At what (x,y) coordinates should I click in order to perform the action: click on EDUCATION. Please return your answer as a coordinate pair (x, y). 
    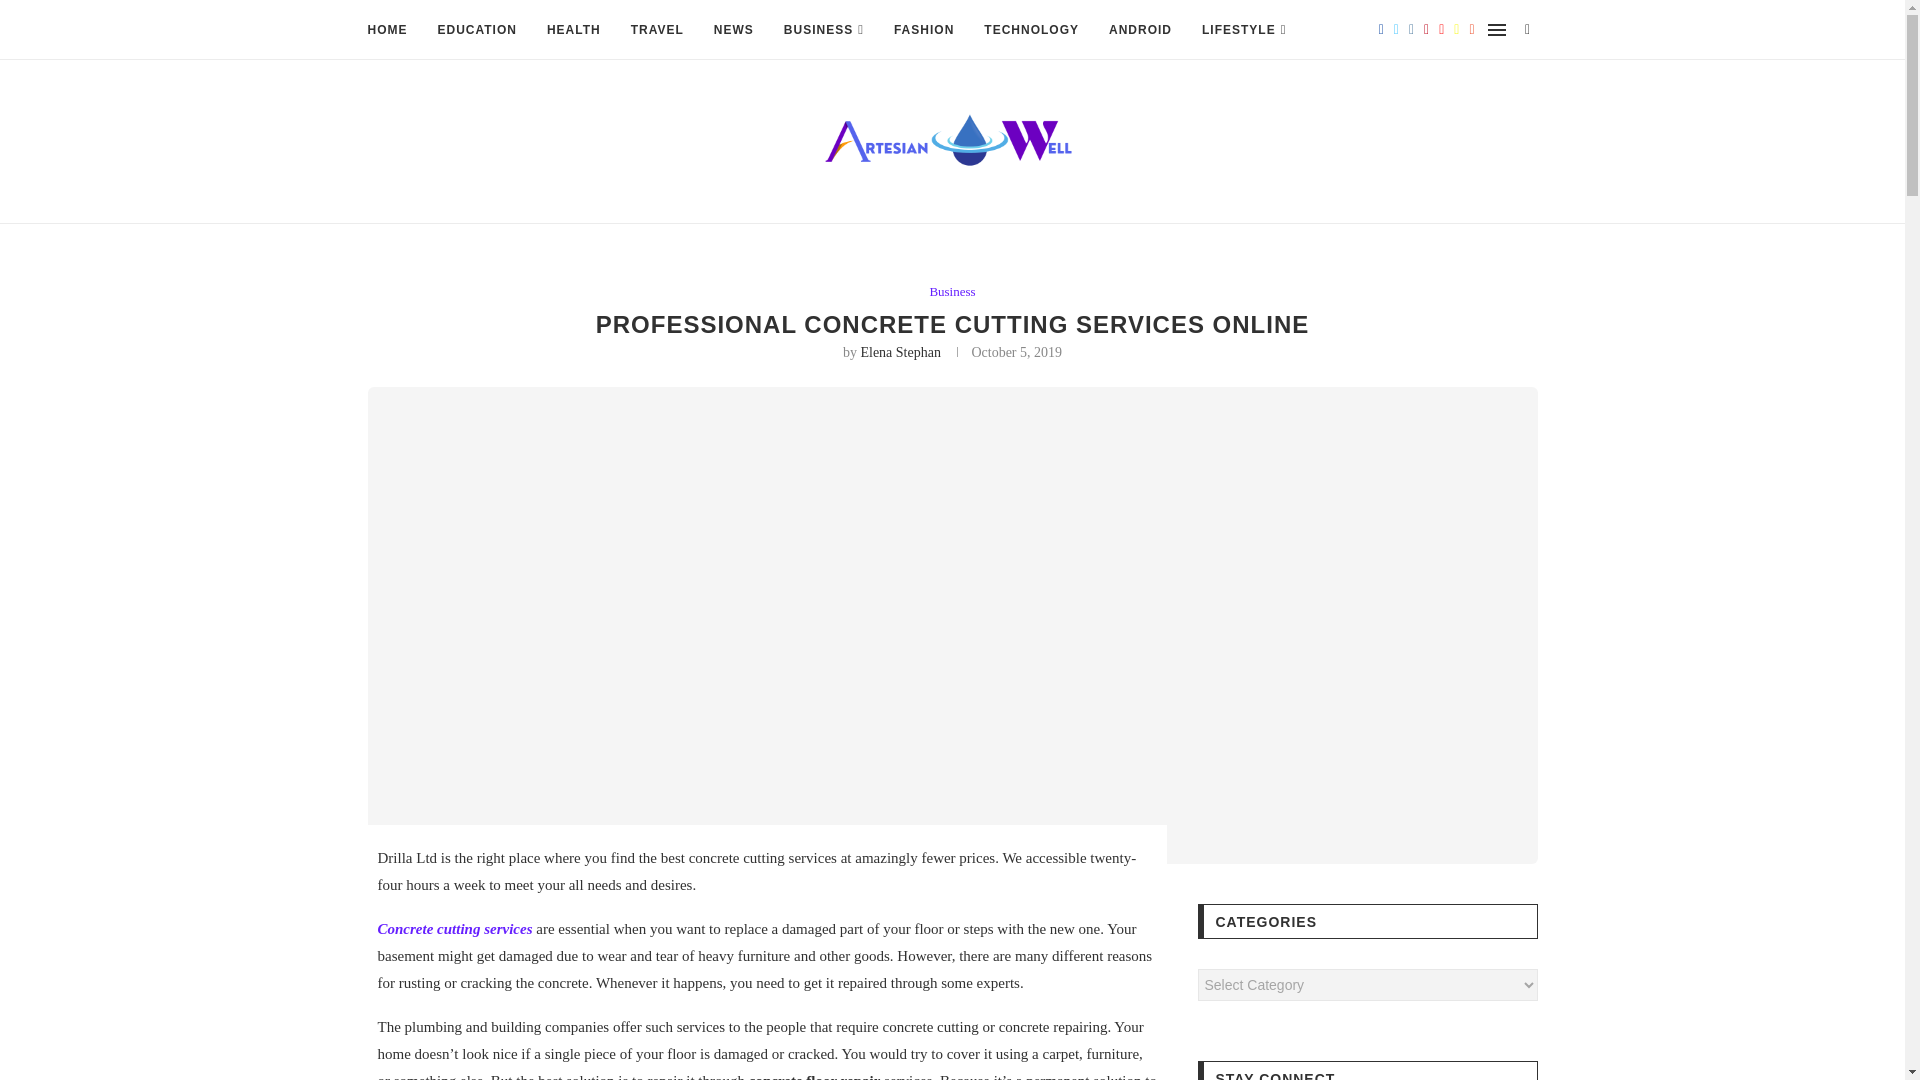
    Looking at the image, I should click on (476, 30).